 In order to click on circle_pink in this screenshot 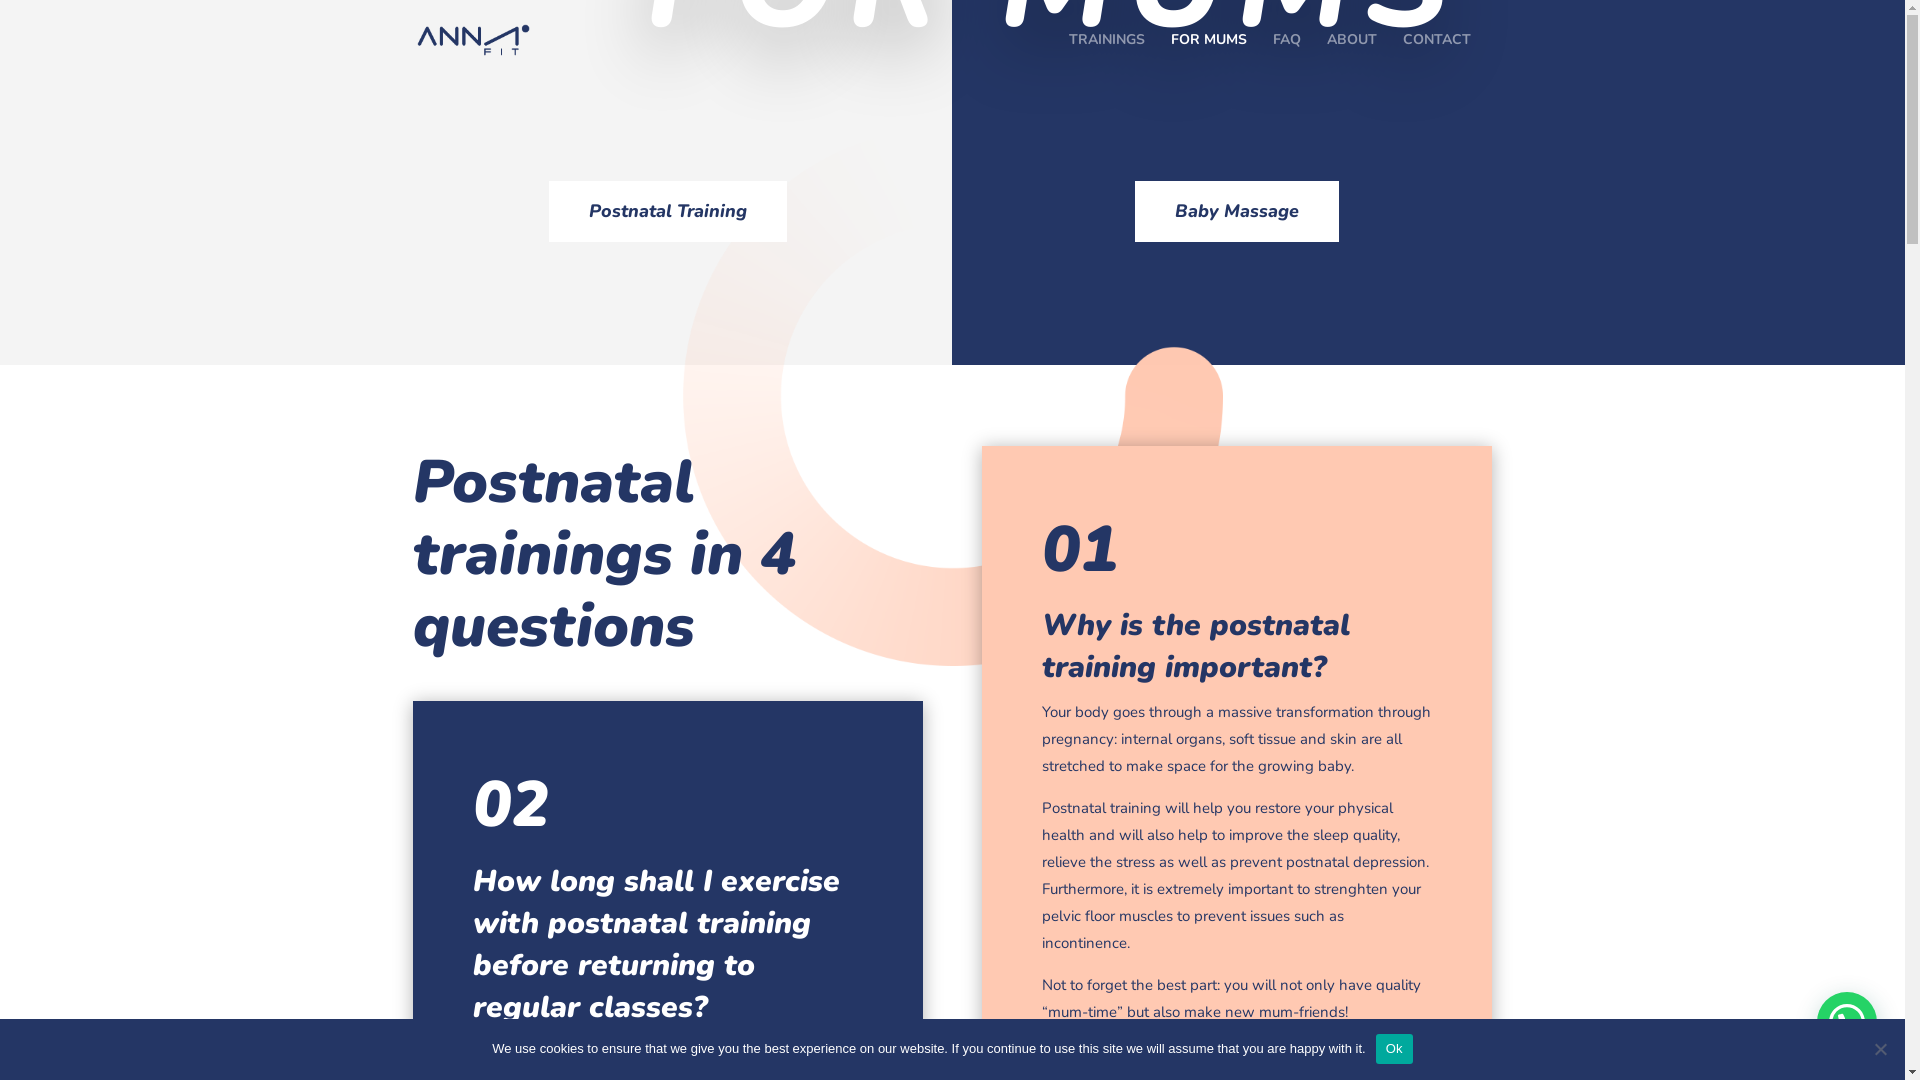, I will do `click(952, 396)`.